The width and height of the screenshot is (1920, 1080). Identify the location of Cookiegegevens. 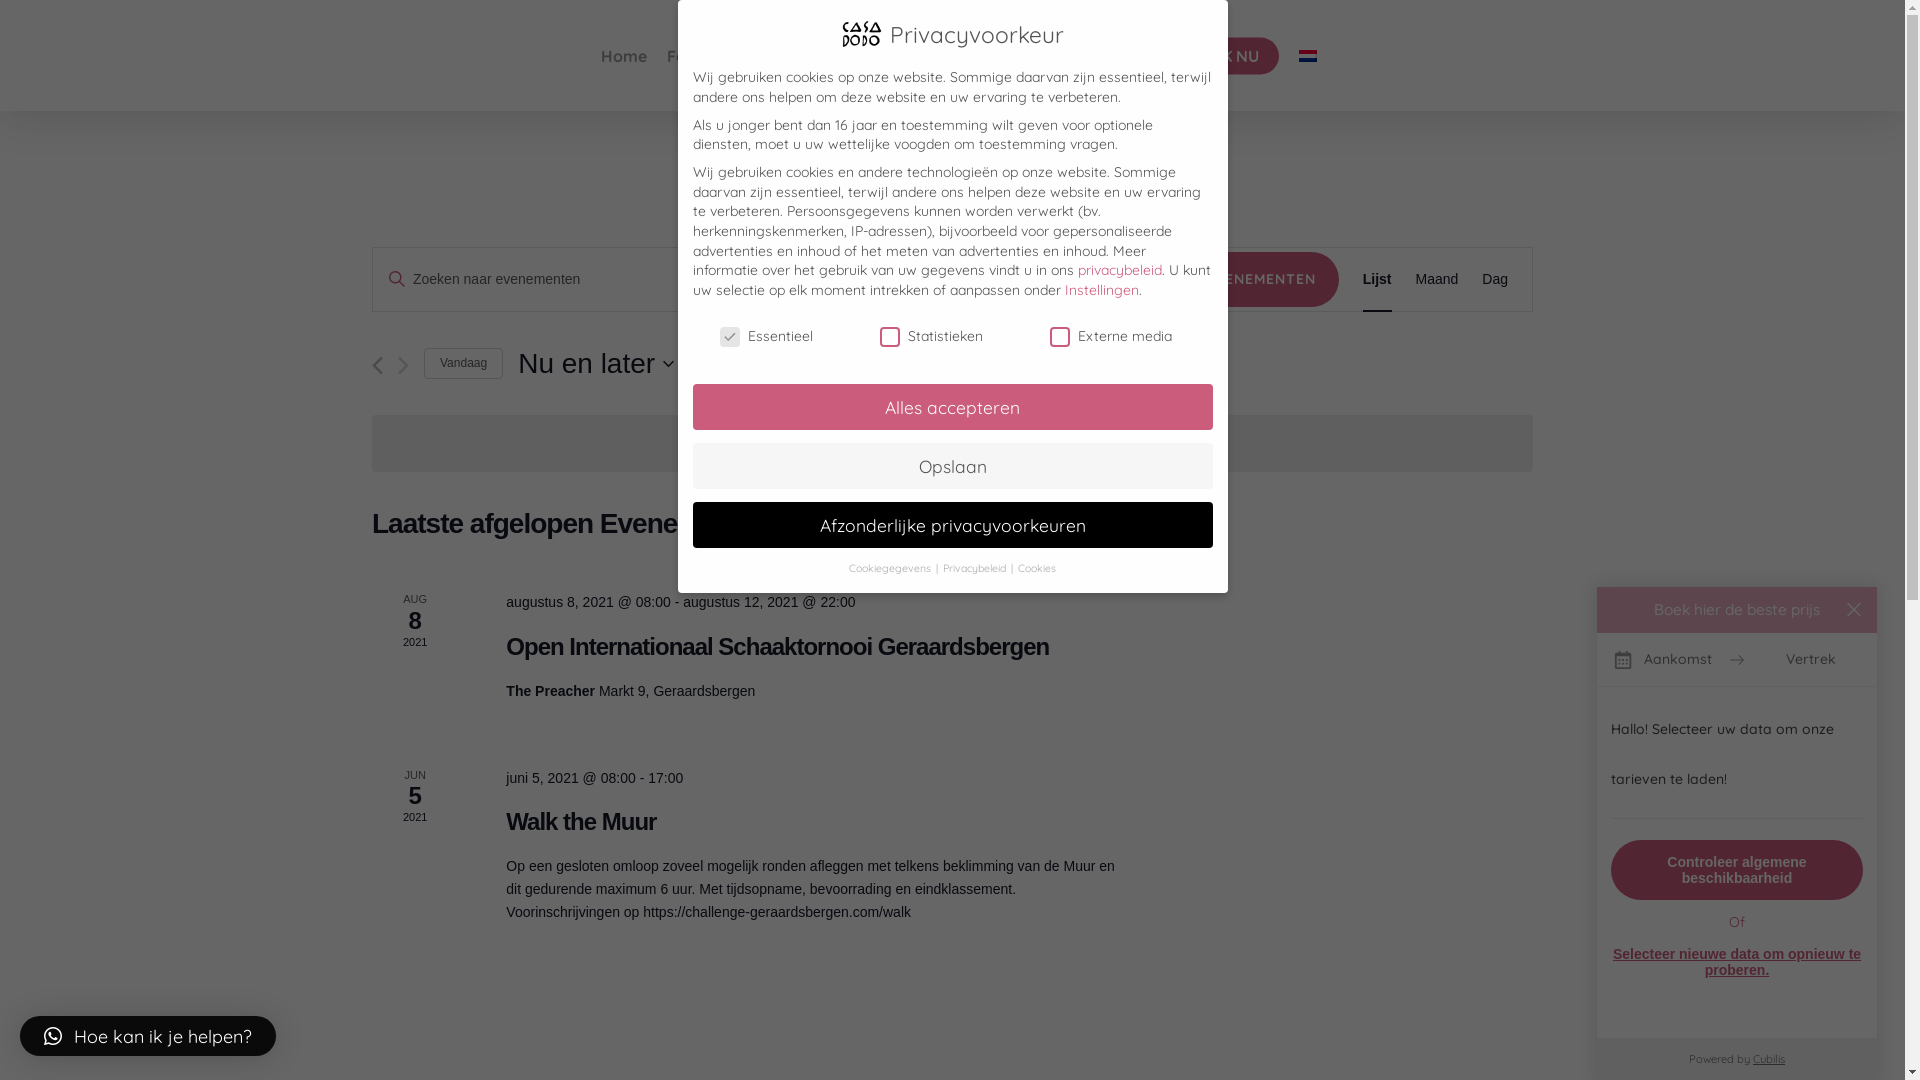
(892, 568).